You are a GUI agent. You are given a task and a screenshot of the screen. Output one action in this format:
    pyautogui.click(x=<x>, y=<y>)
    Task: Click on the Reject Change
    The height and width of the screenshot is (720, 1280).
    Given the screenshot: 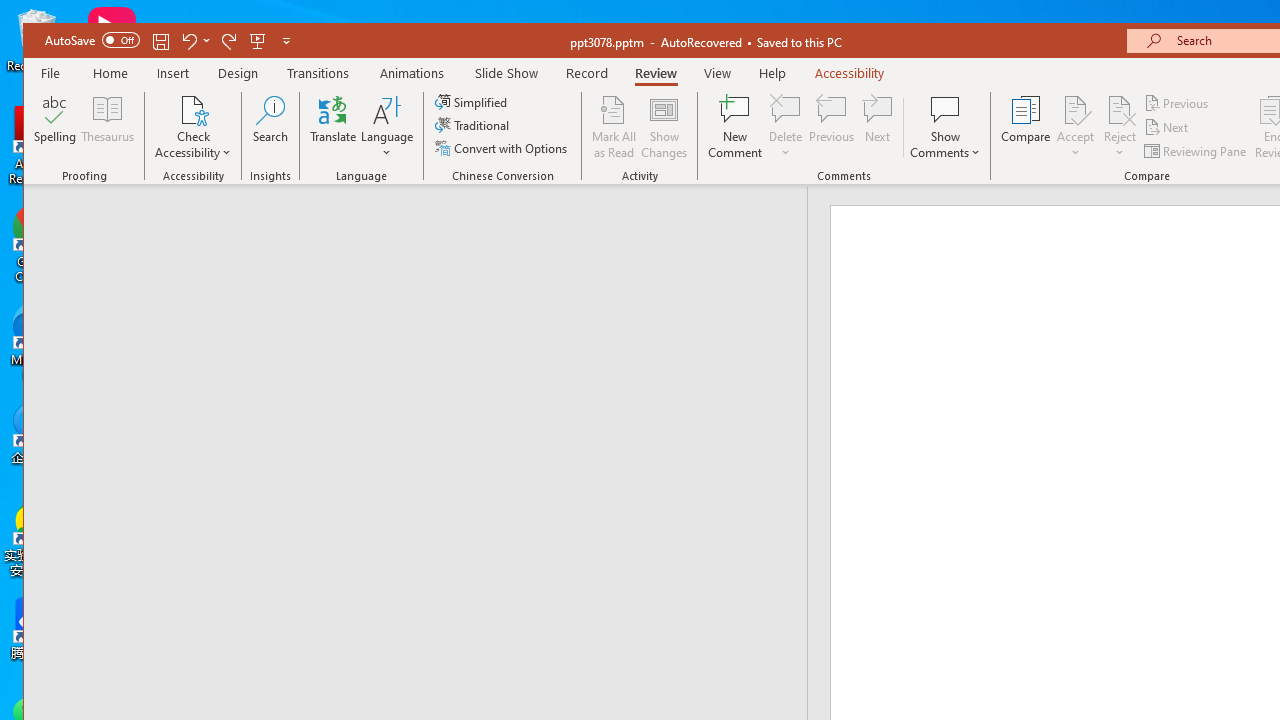 What is the action you would take?
    pyautogui.click(x=1120, y=109)
    